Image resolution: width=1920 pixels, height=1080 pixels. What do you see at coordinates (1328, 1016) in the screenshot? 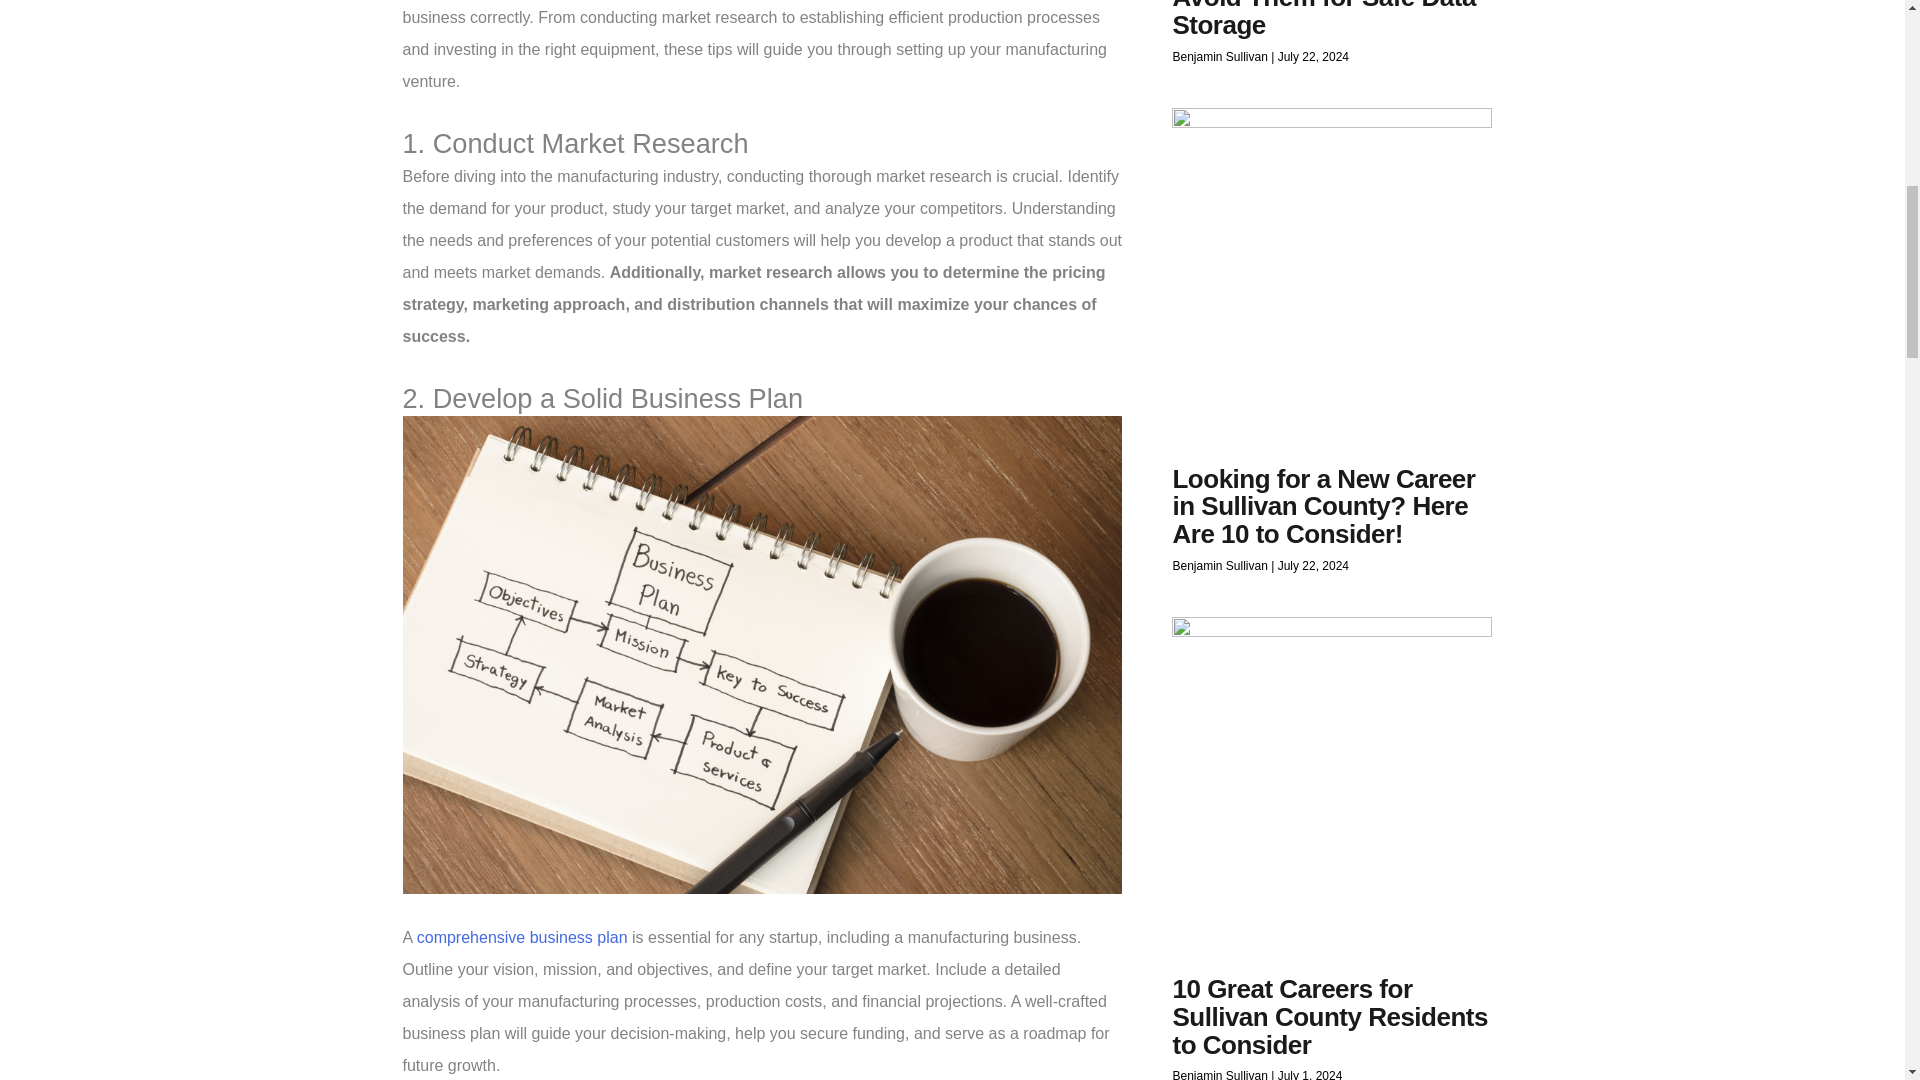
I see `10 Great Careers for Sullivan County Residents to Consider` at bounding box center [1328, 1016].